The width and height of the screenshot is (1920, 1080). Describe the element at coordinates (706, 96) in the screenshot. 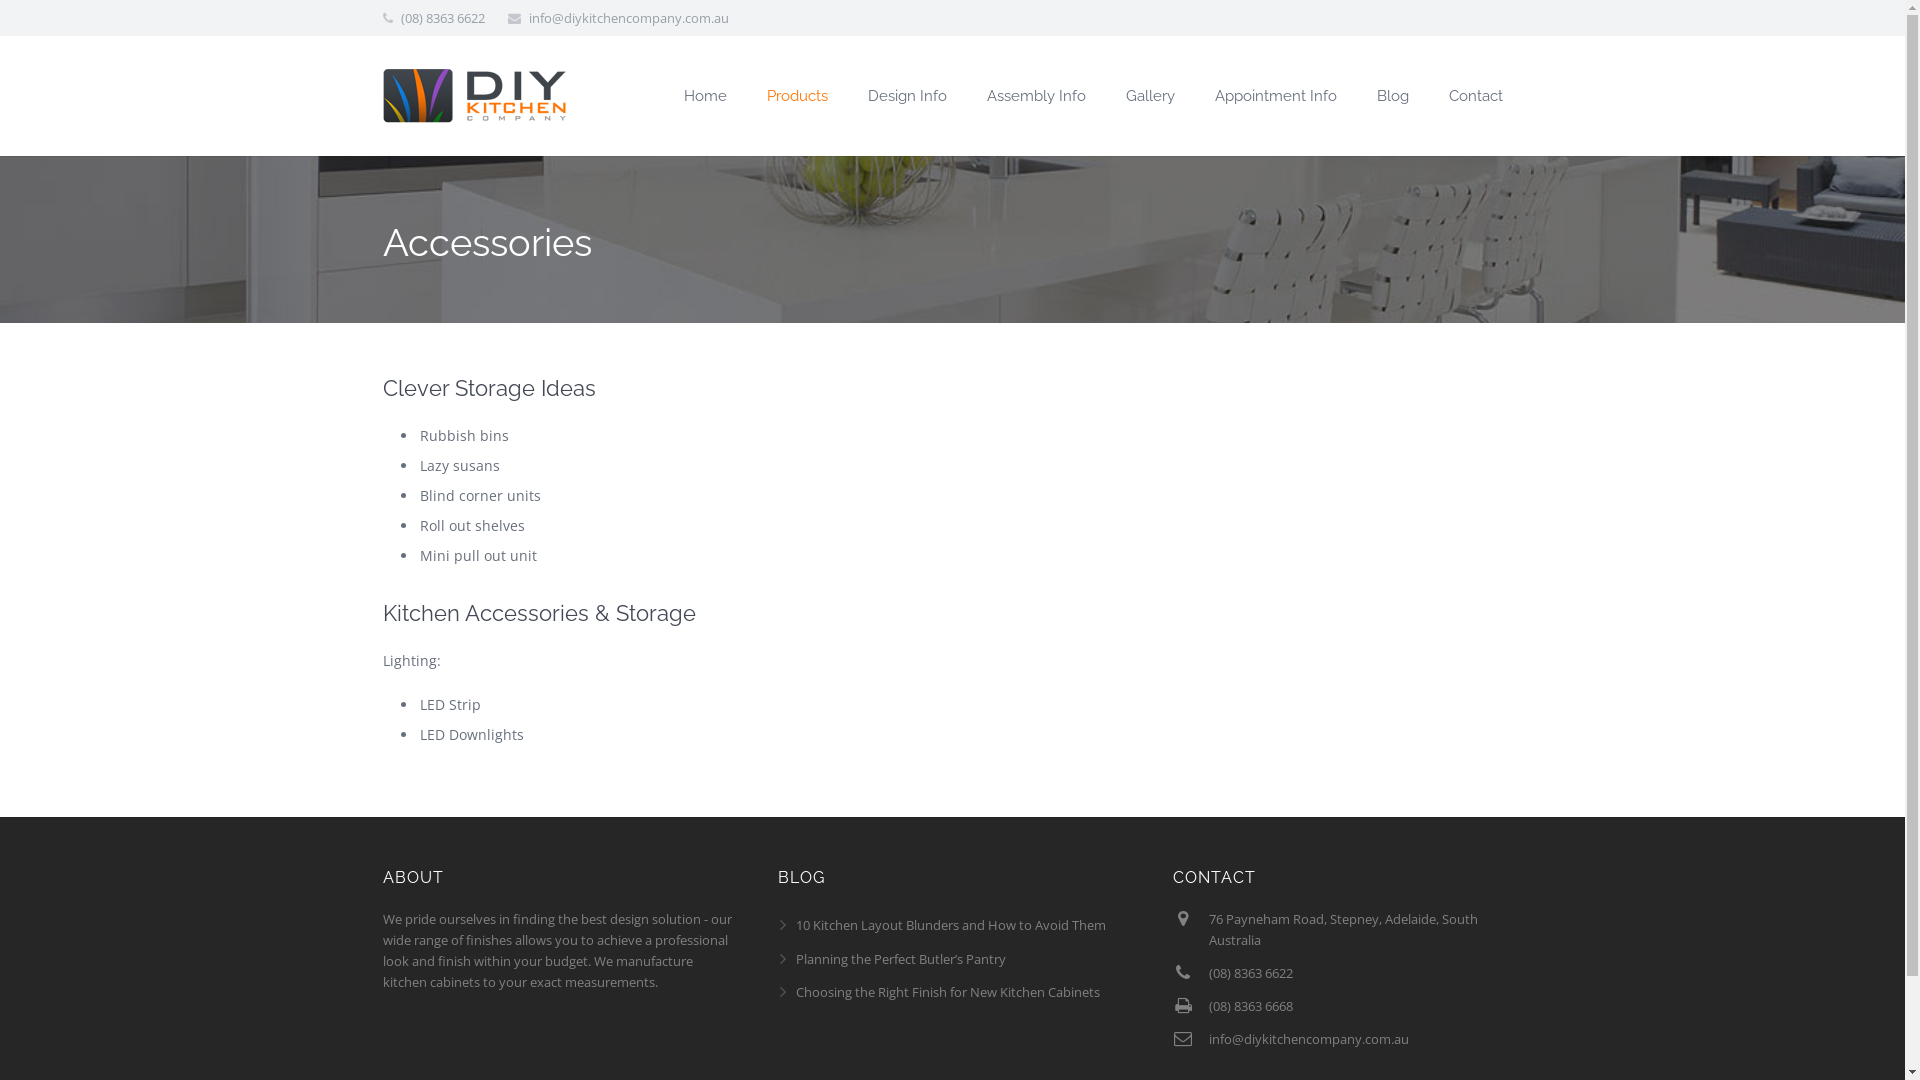

I see `Home` at that location.